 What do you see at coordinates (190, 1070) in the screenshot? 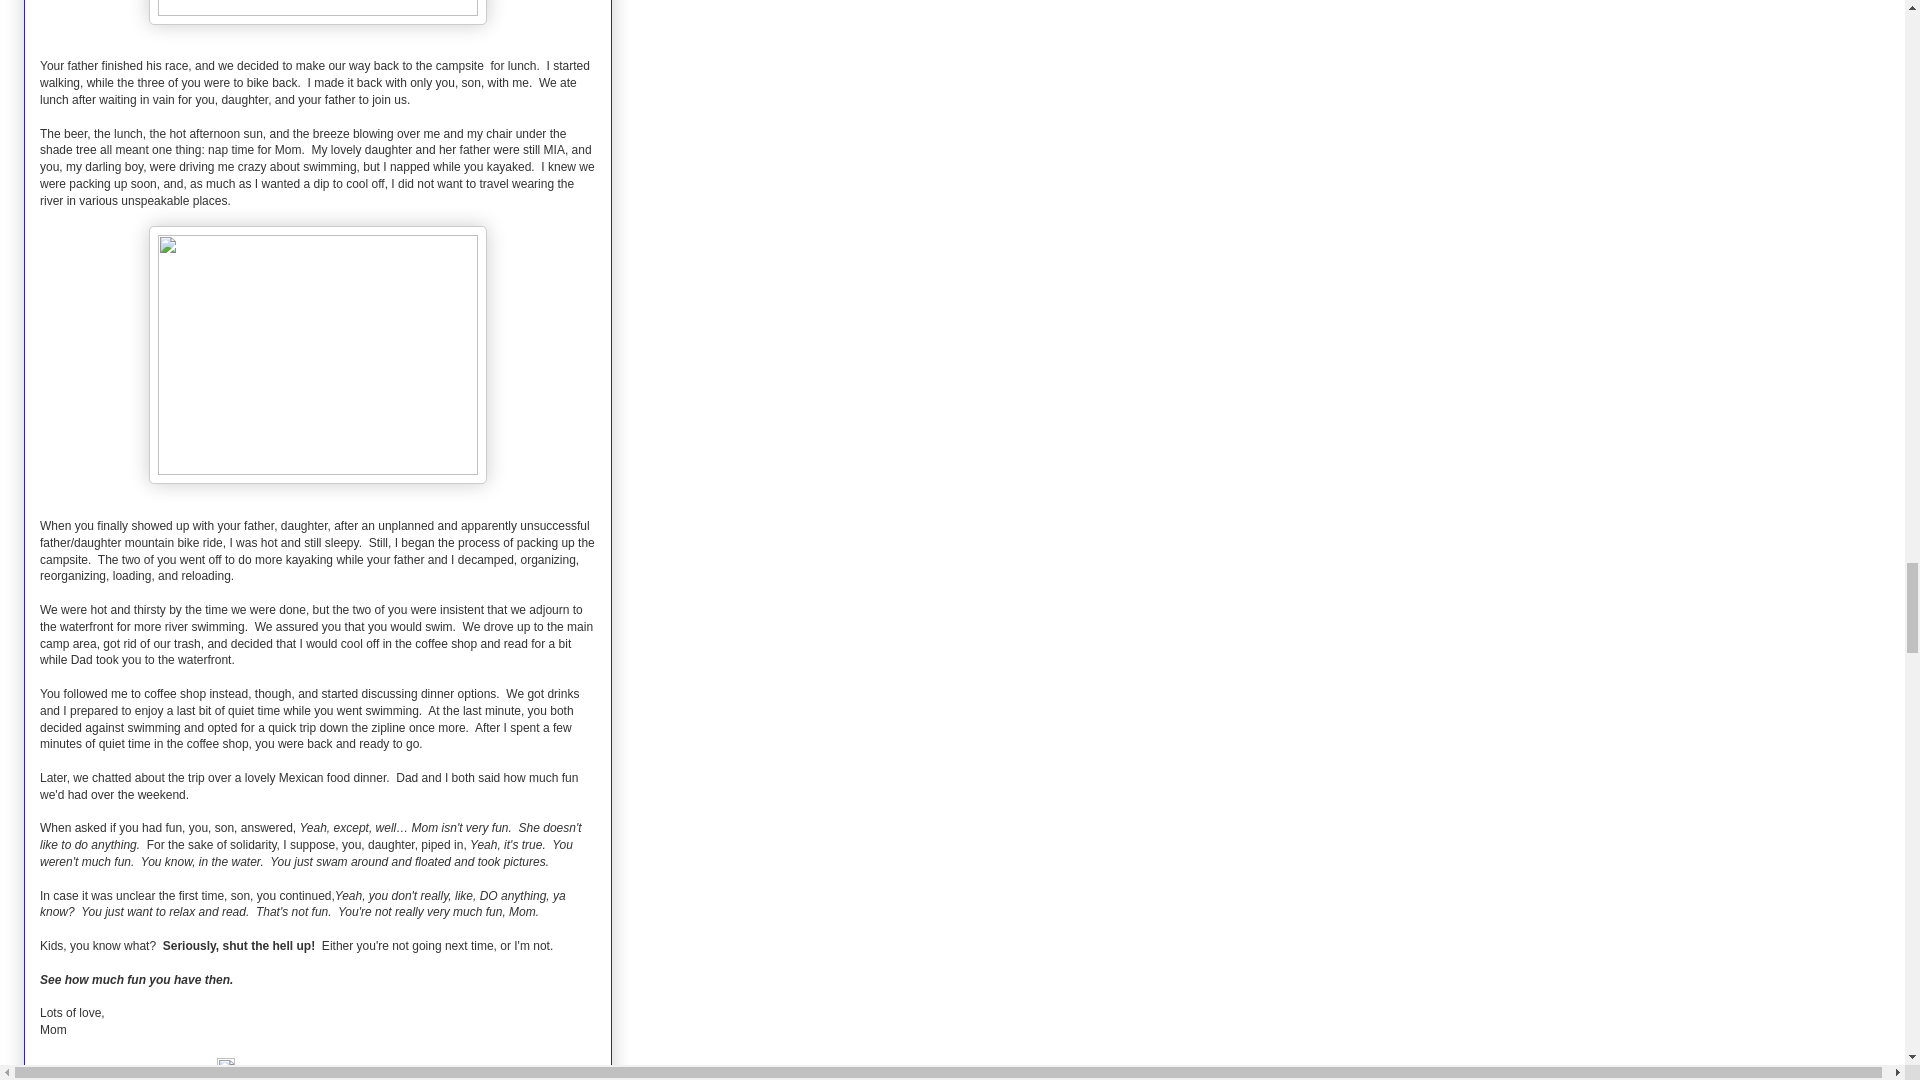
I see `permanent link` at bounding box center [190, 1070].